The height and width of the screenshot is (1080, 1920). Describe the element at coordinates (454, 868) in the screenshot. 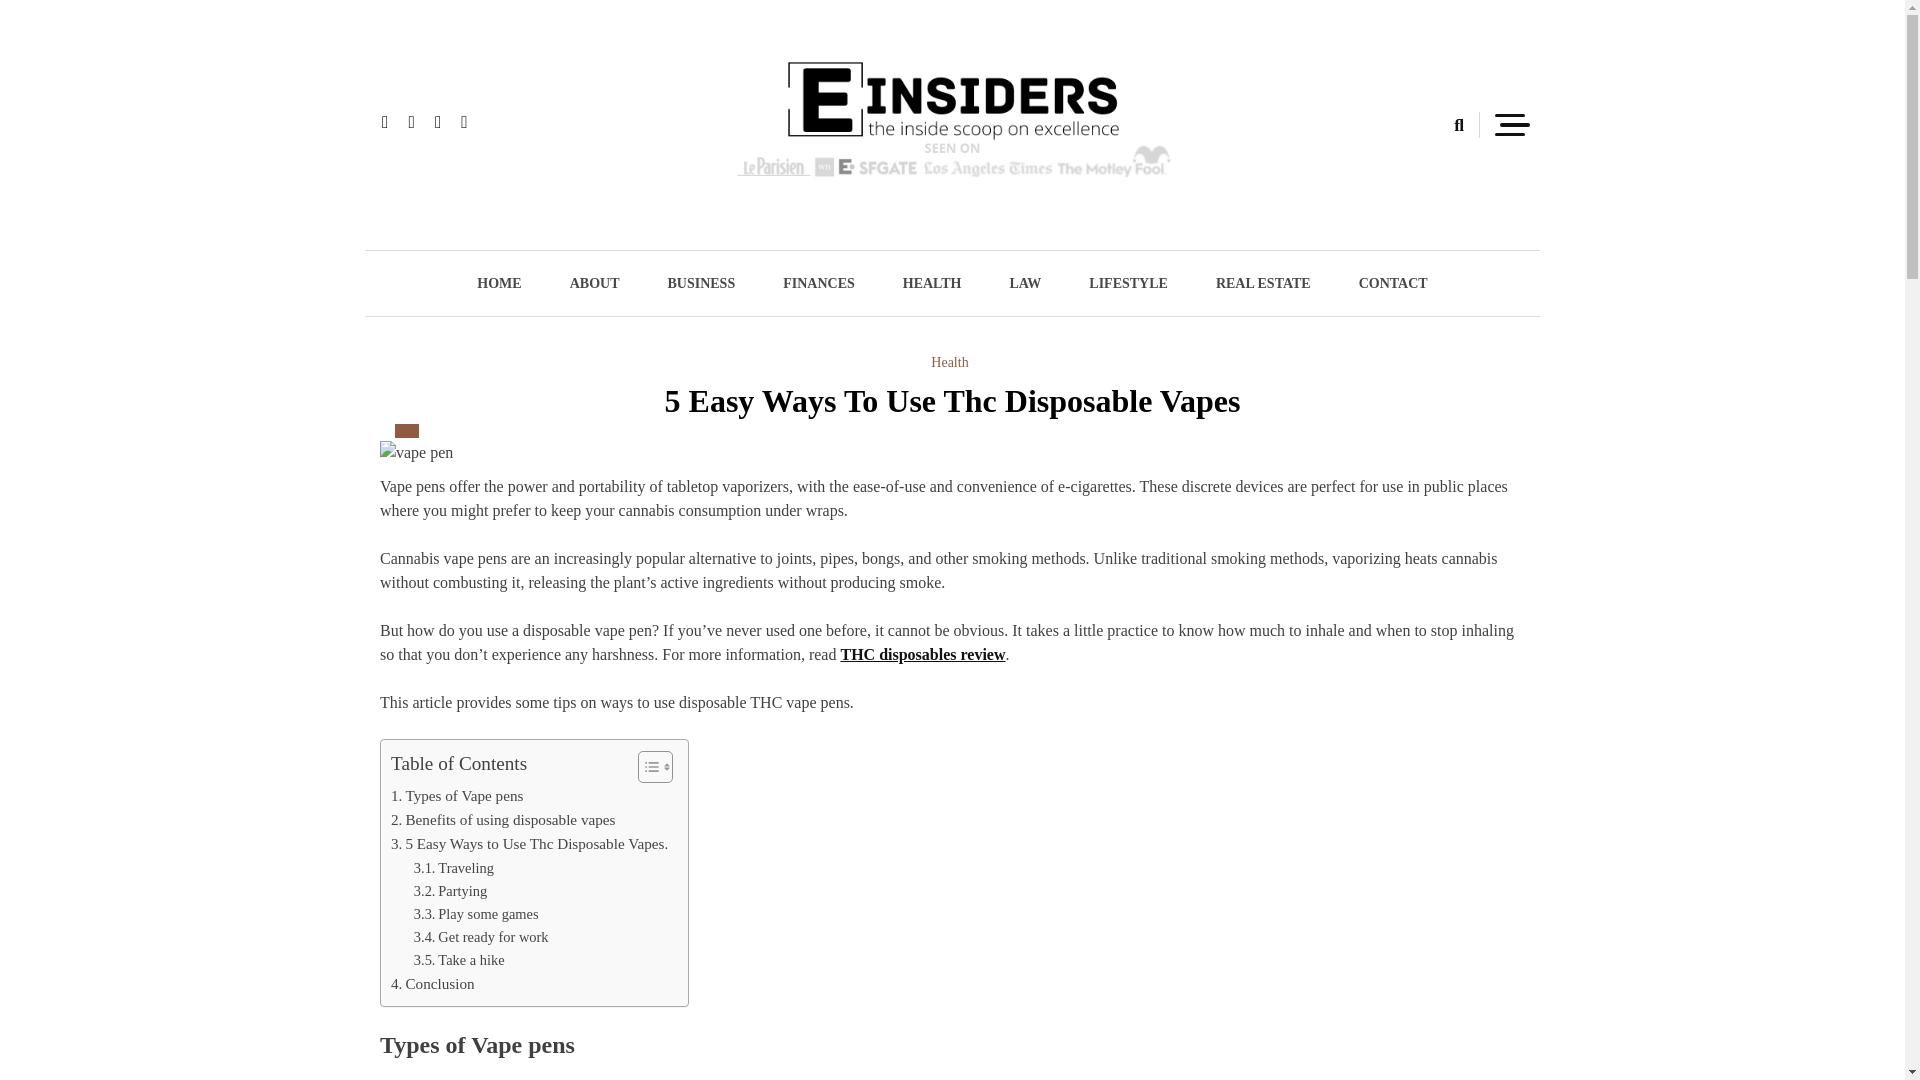

I see `Traveling` at that location.